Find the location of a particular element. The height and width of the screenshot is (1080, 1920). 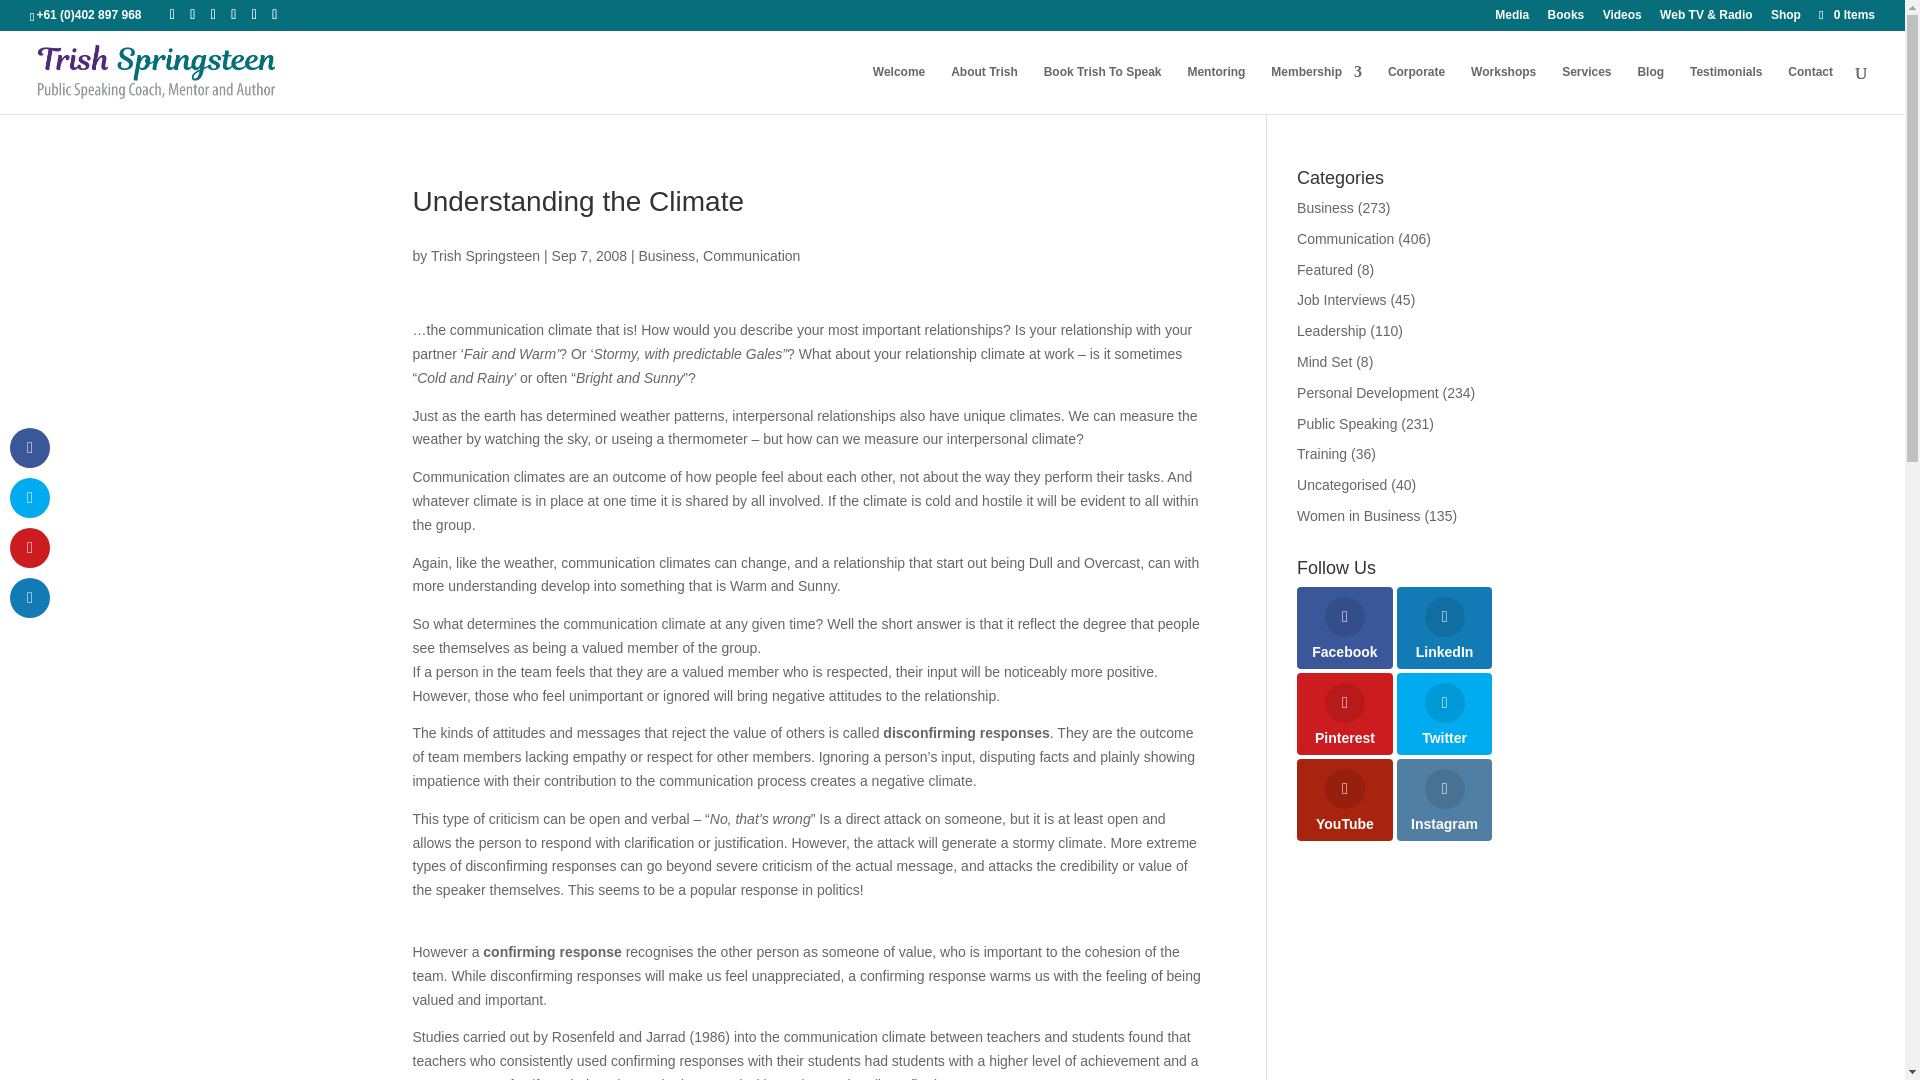

Videos is located at coordinates (1622, 19).